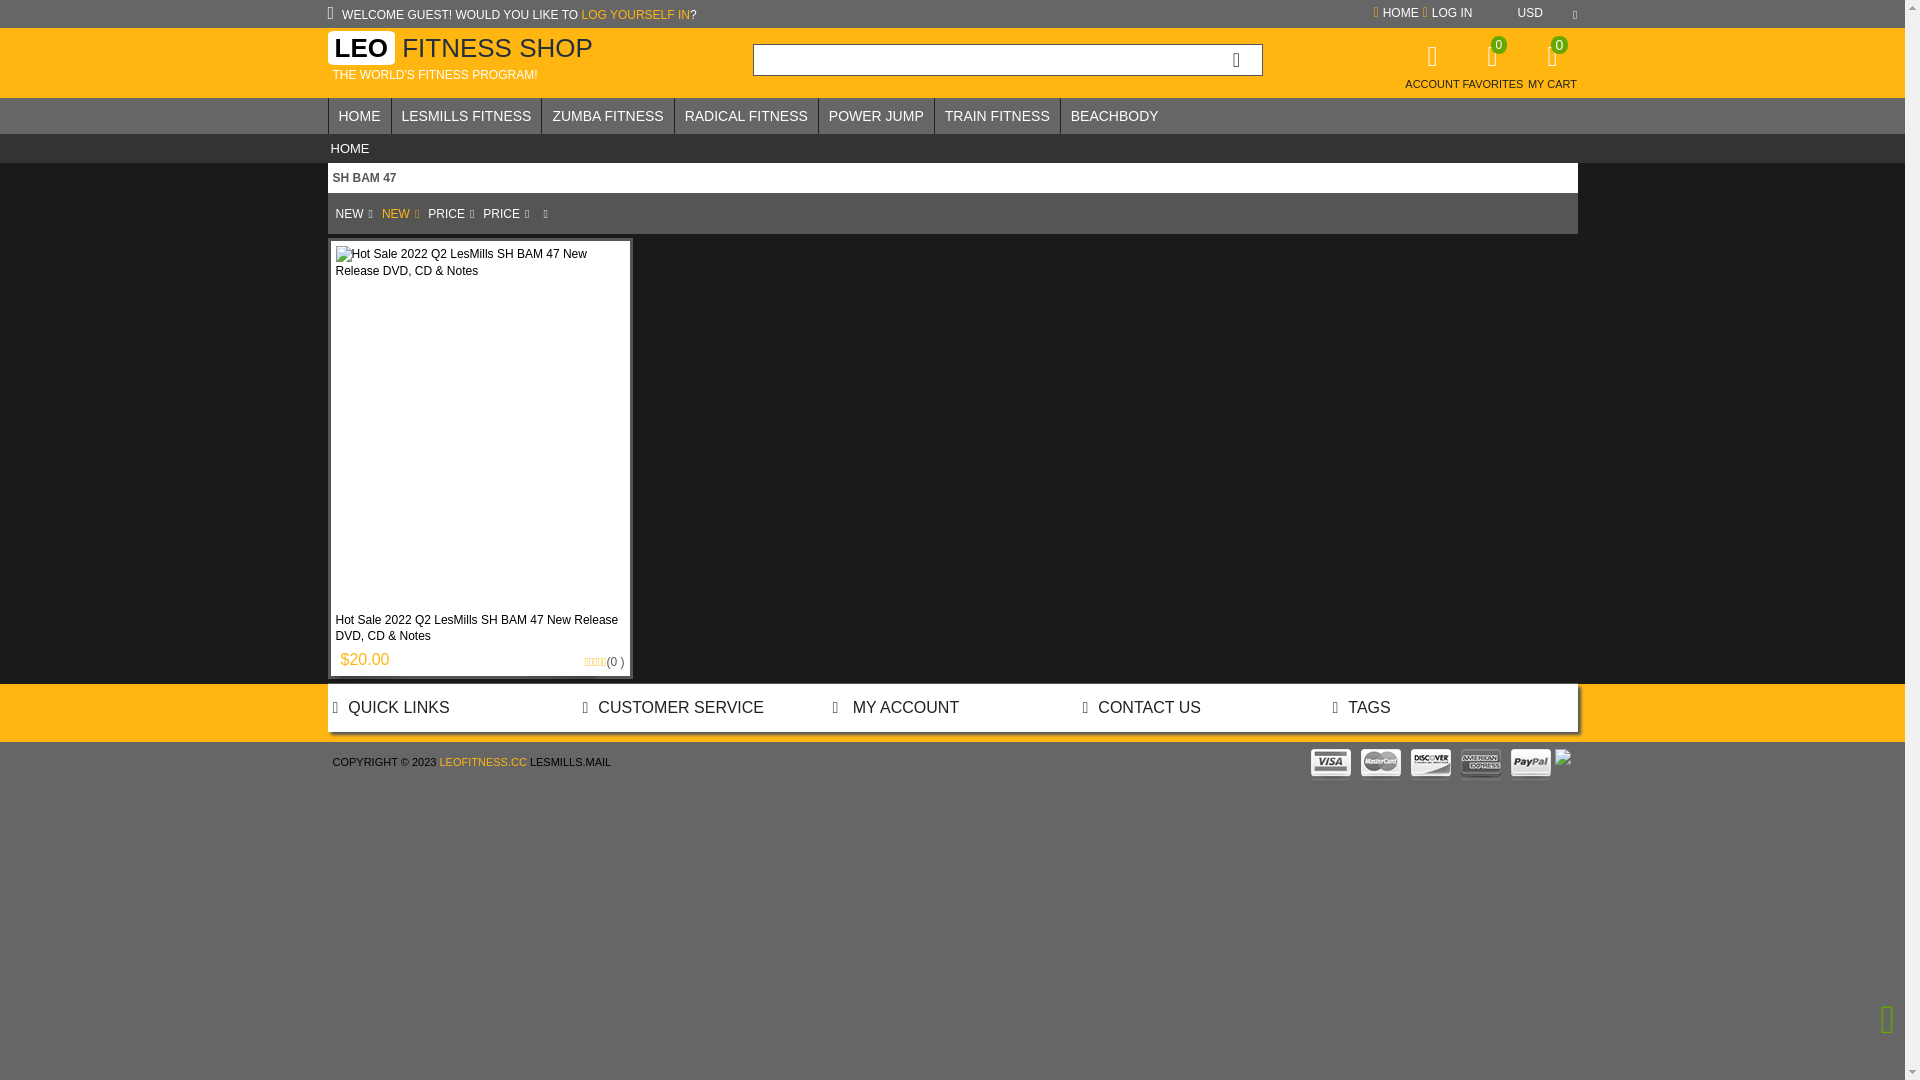 Image resolution: width=1920 pixels, height=1080 pixels. I want to click on LOG IN, so click(1446, 13).